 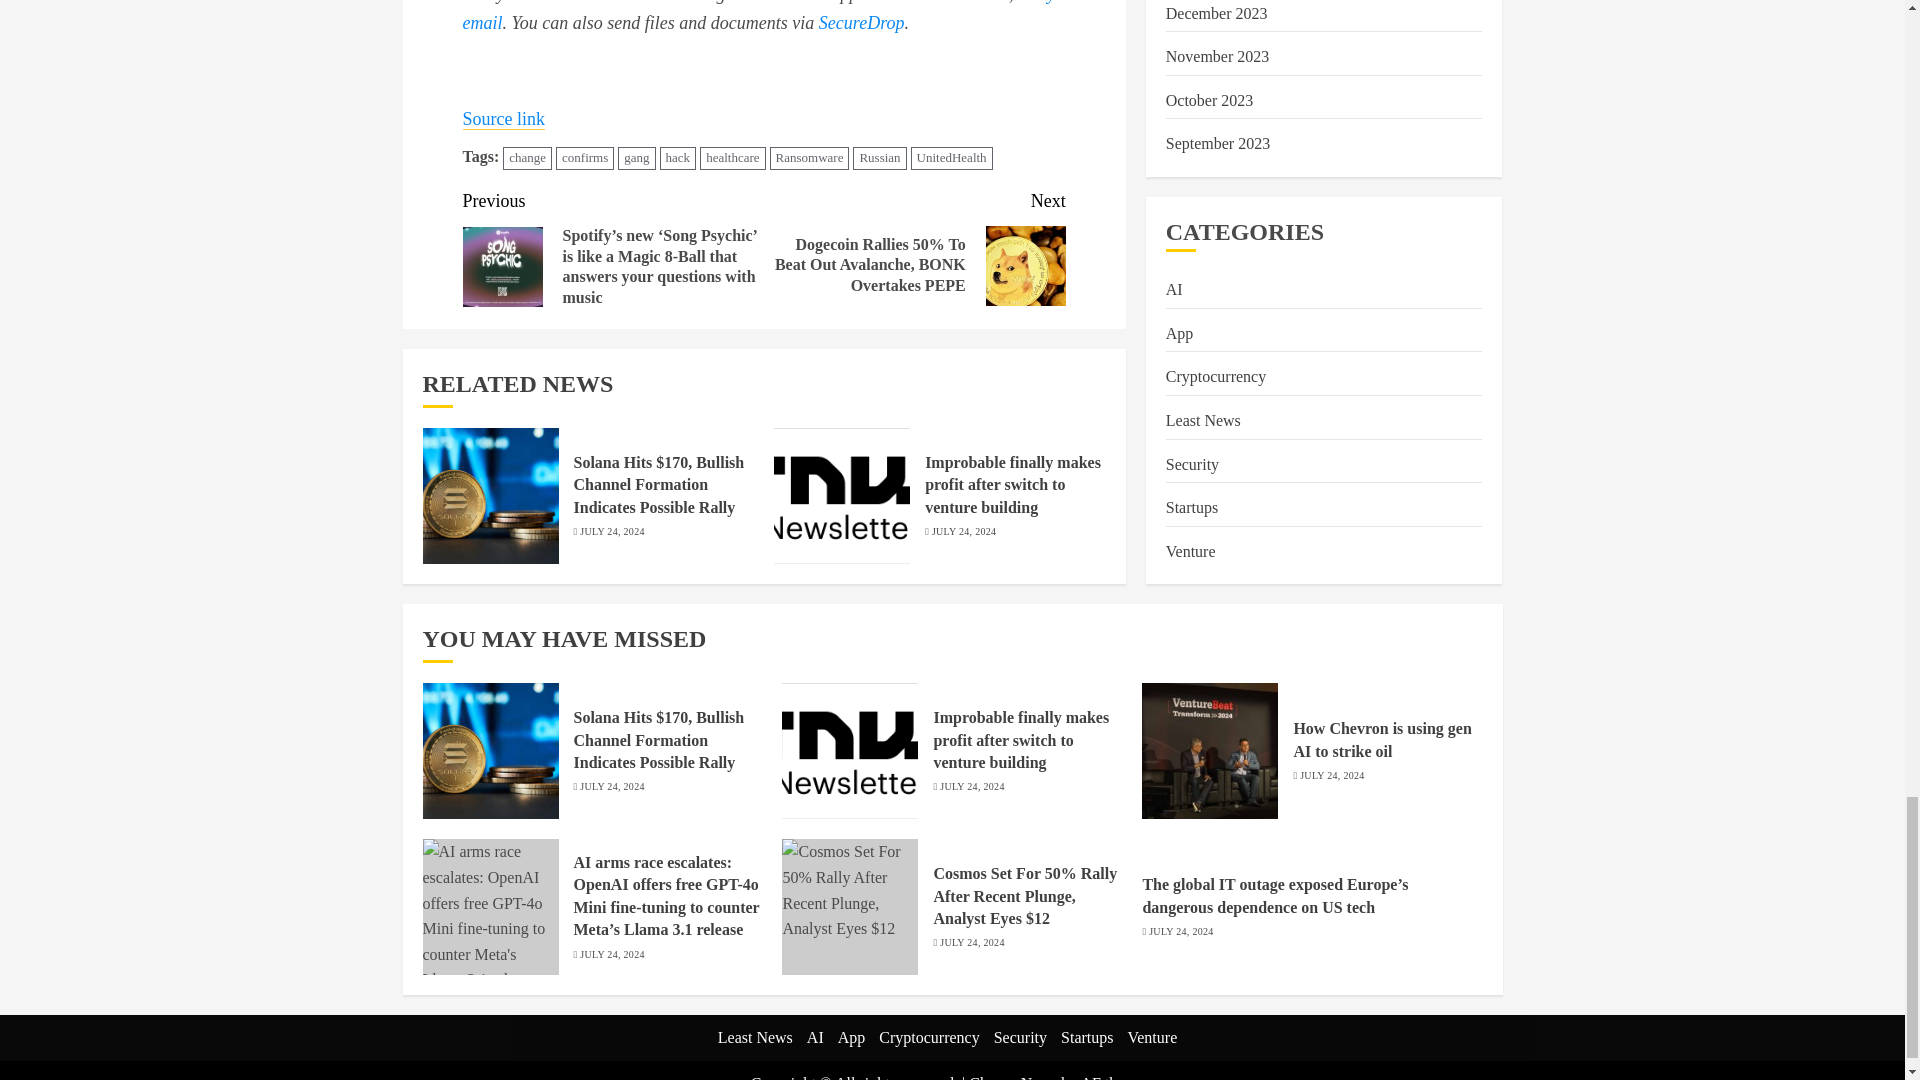 I want to click on SecureDrop, so click(x=862, y=22).